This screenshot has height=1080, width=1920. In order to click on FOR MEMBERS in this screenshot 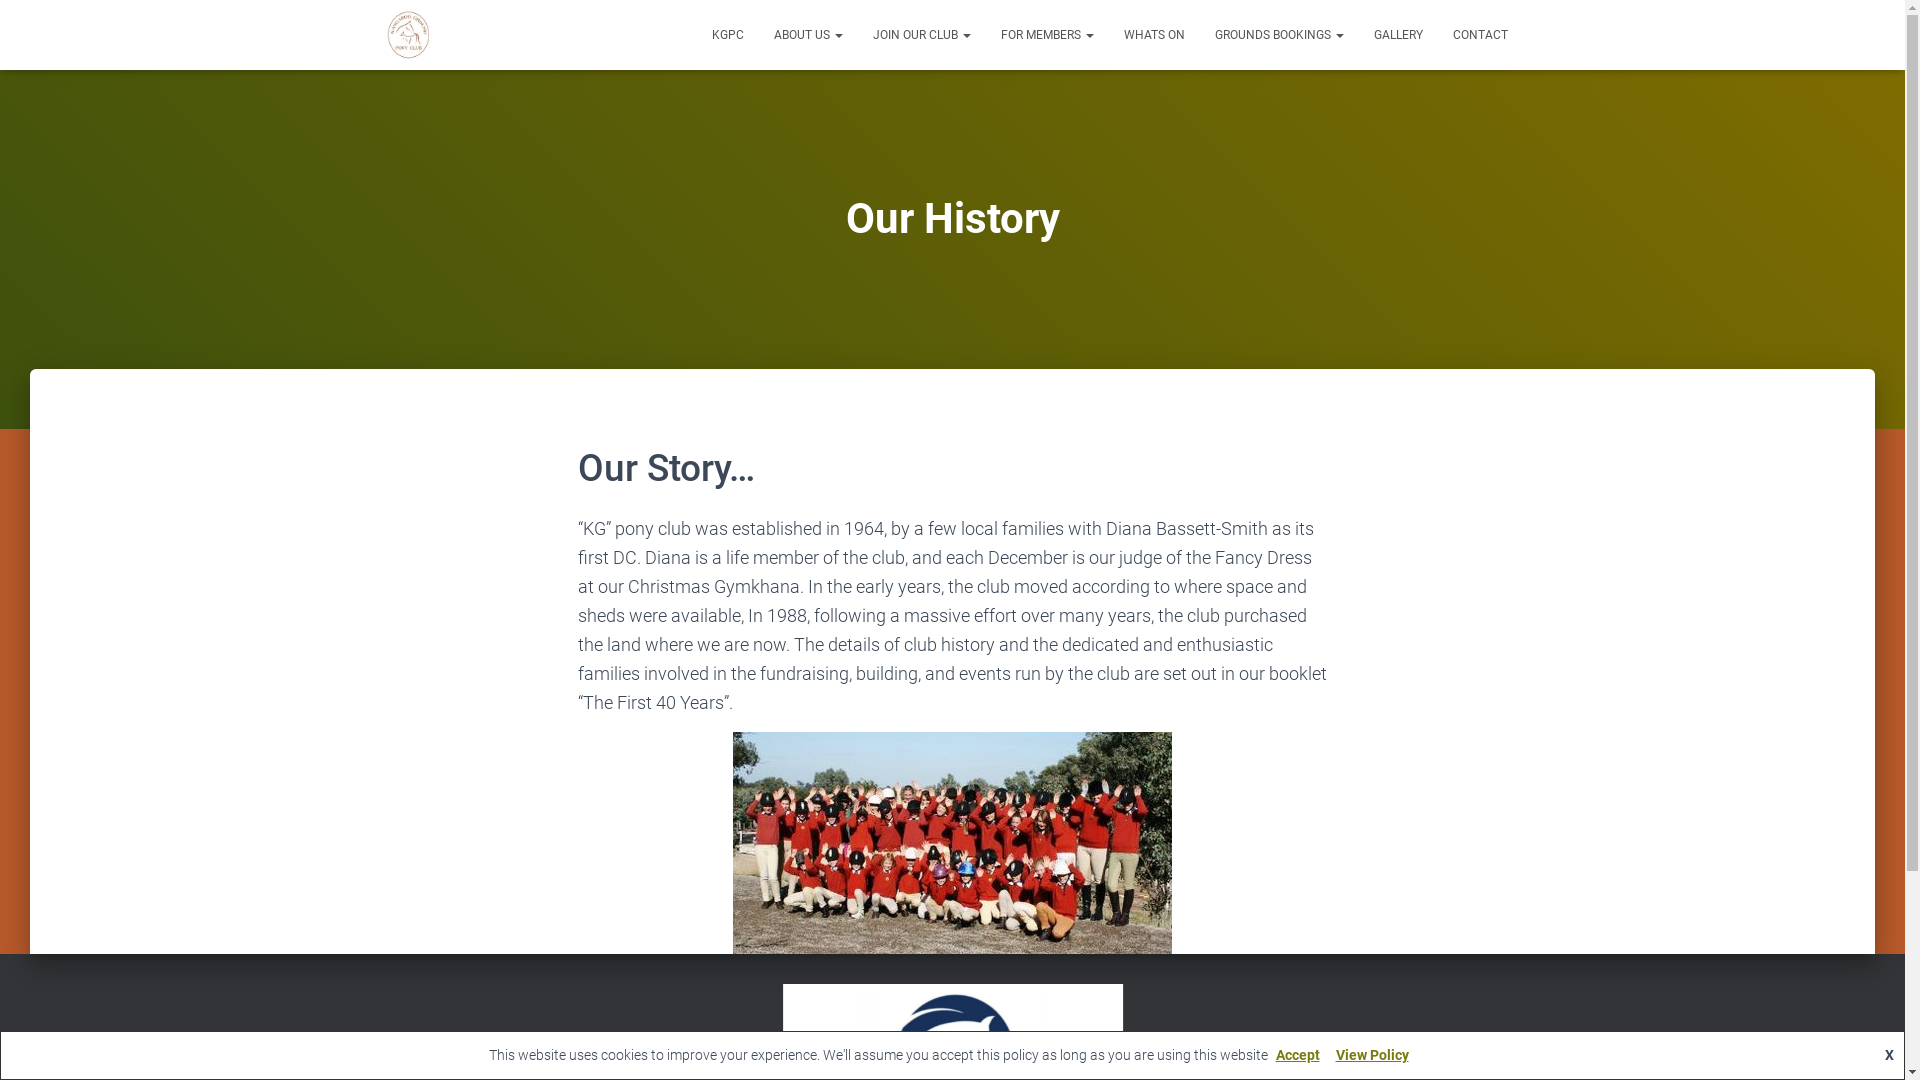, I will do `click(1048, 35)`.